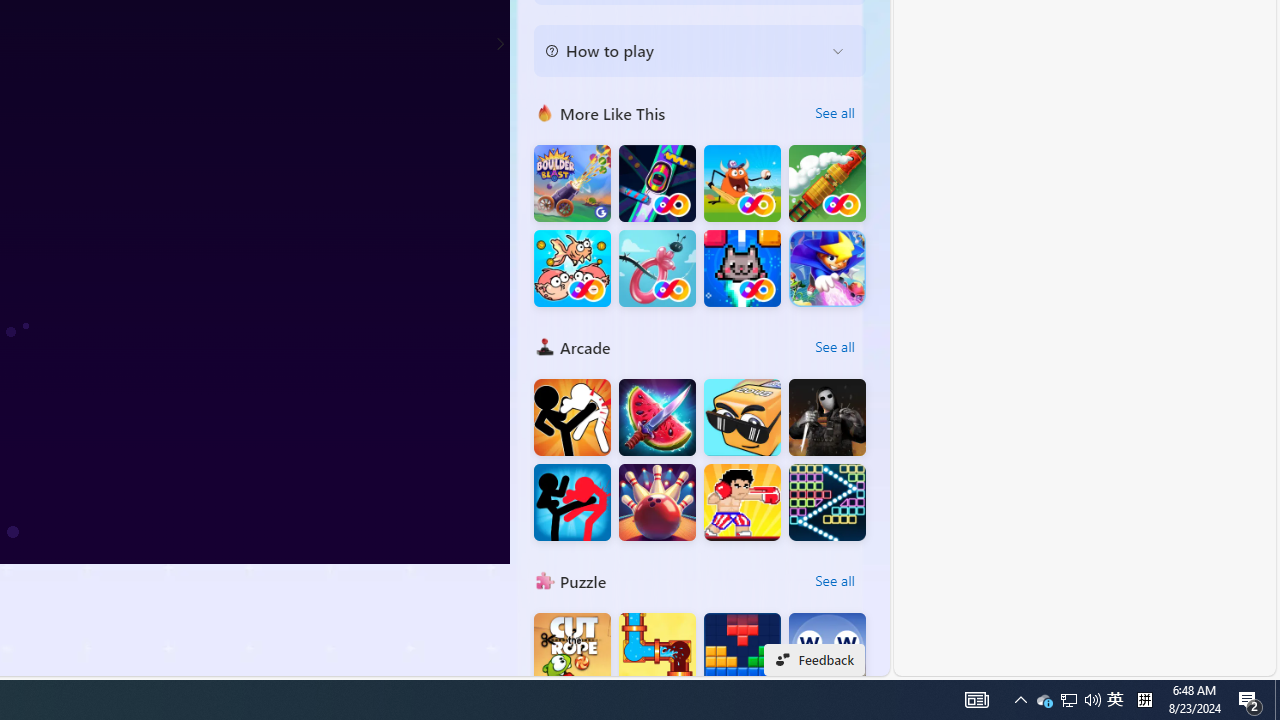 The width and height of the screenshot is (1280, 720). What do you see at coordinates (657, 268) in the screenshot?
I see `Balloon FRVR` at bounding box center [657, 268].